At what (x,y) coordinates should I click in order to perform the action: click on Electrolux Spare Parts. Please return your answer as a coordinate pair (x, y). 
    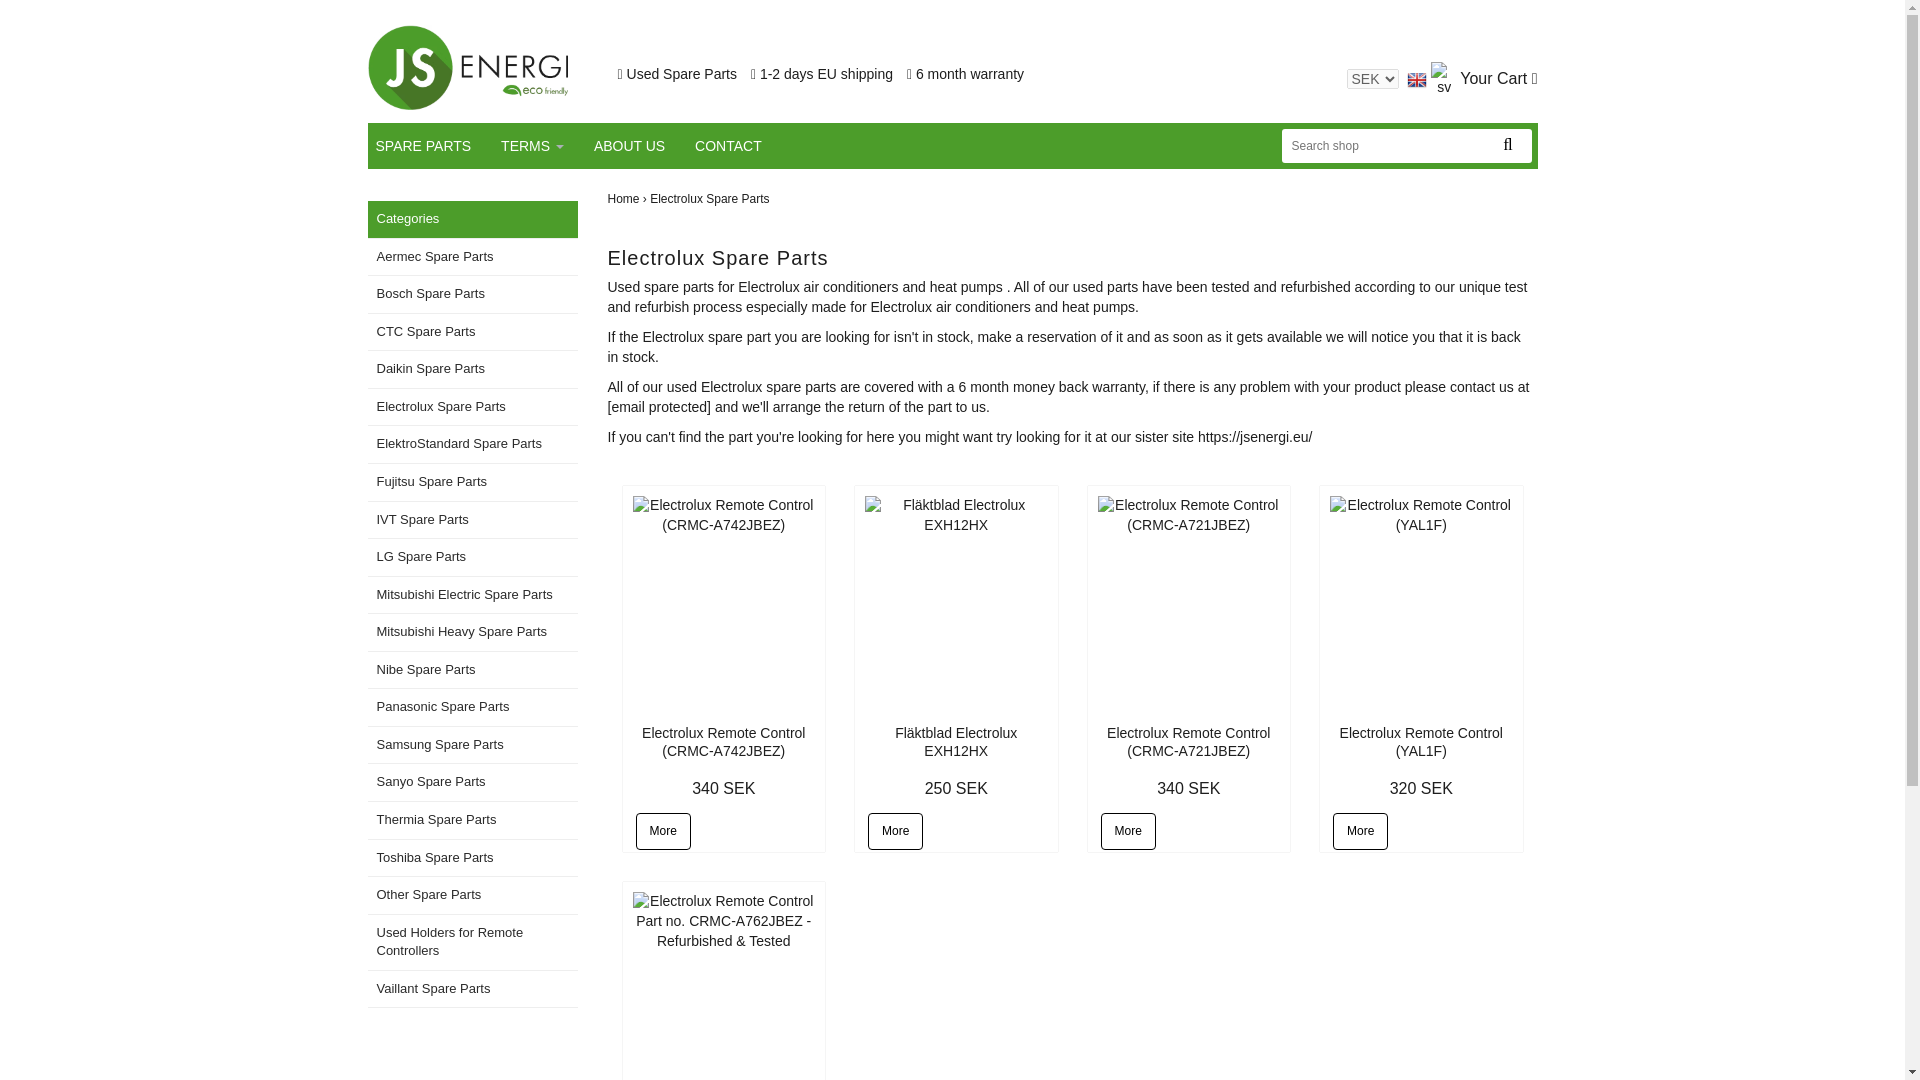
    Looking at the image, I should click on (712, 199).